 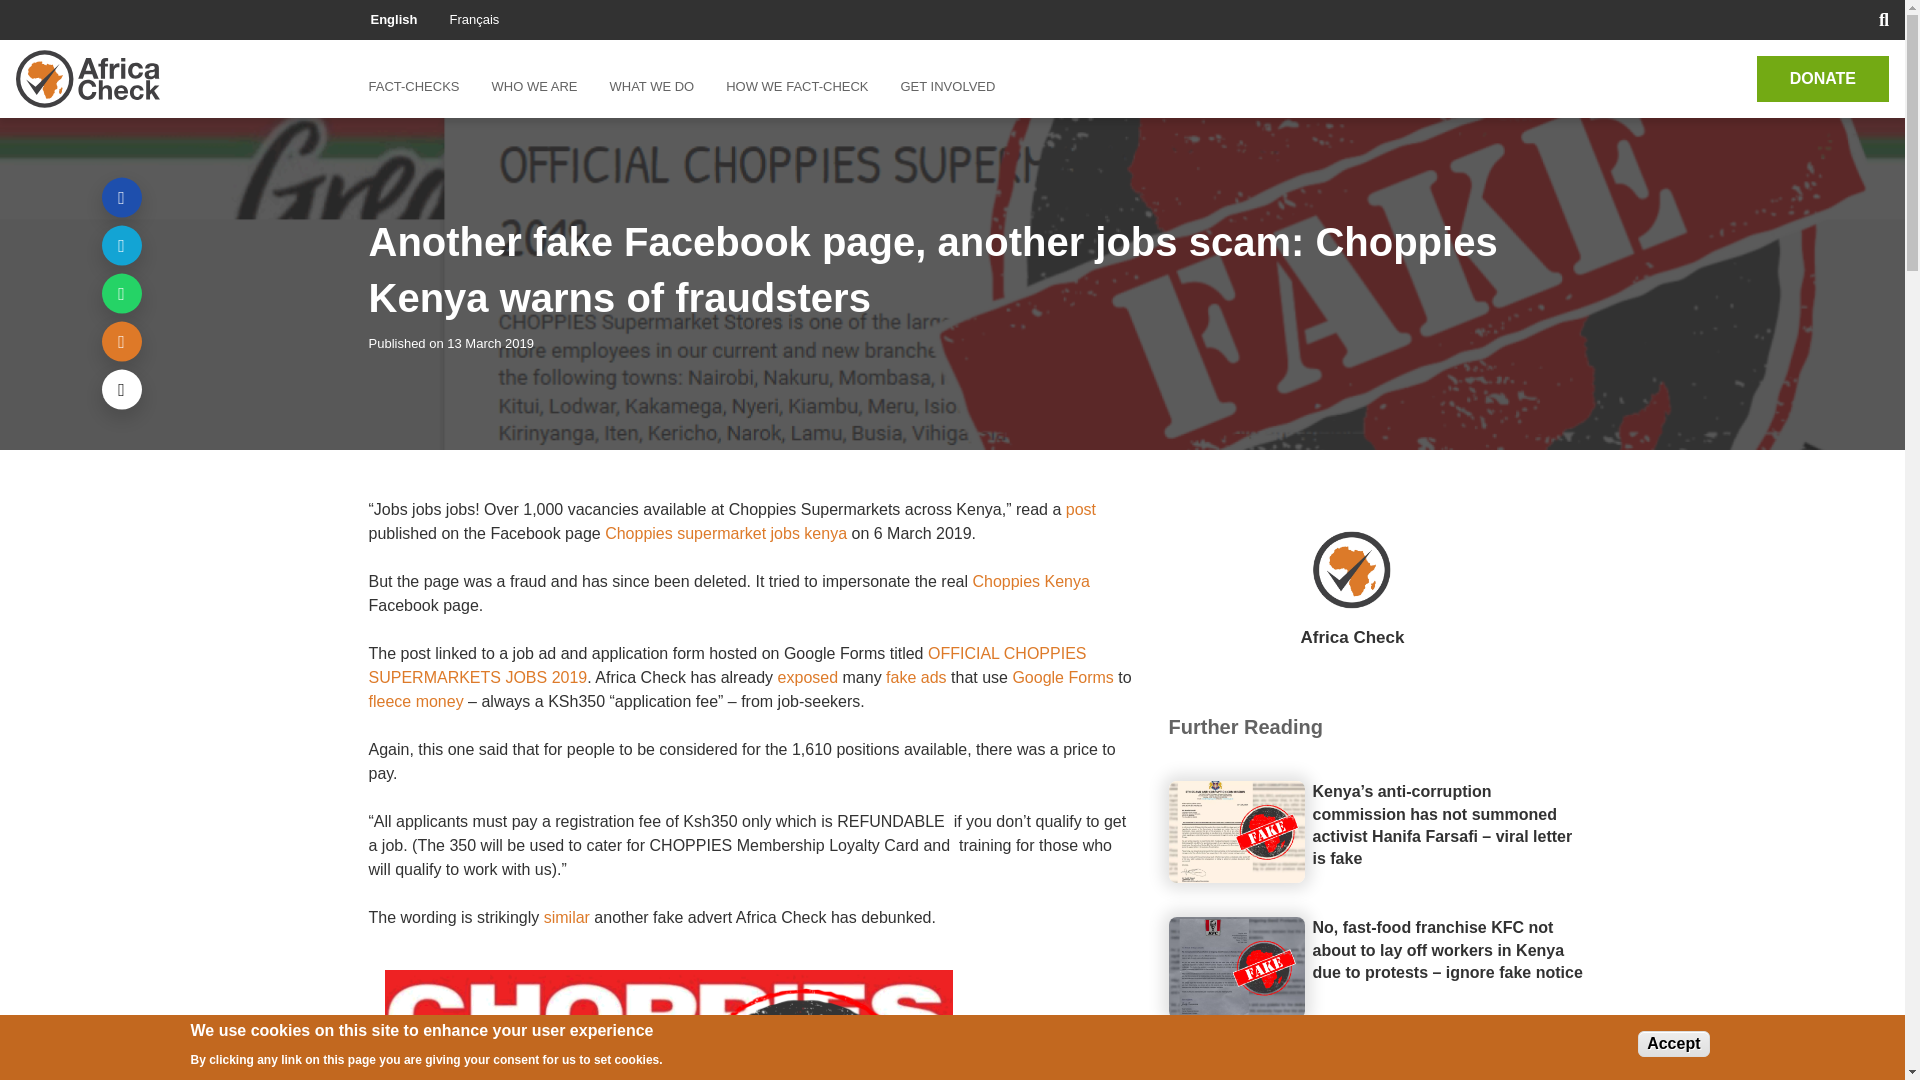 What do you see at coordinates (534, 86) in the screenshot?
I see `WHO WE ARE` at bounding box center [534, 86].